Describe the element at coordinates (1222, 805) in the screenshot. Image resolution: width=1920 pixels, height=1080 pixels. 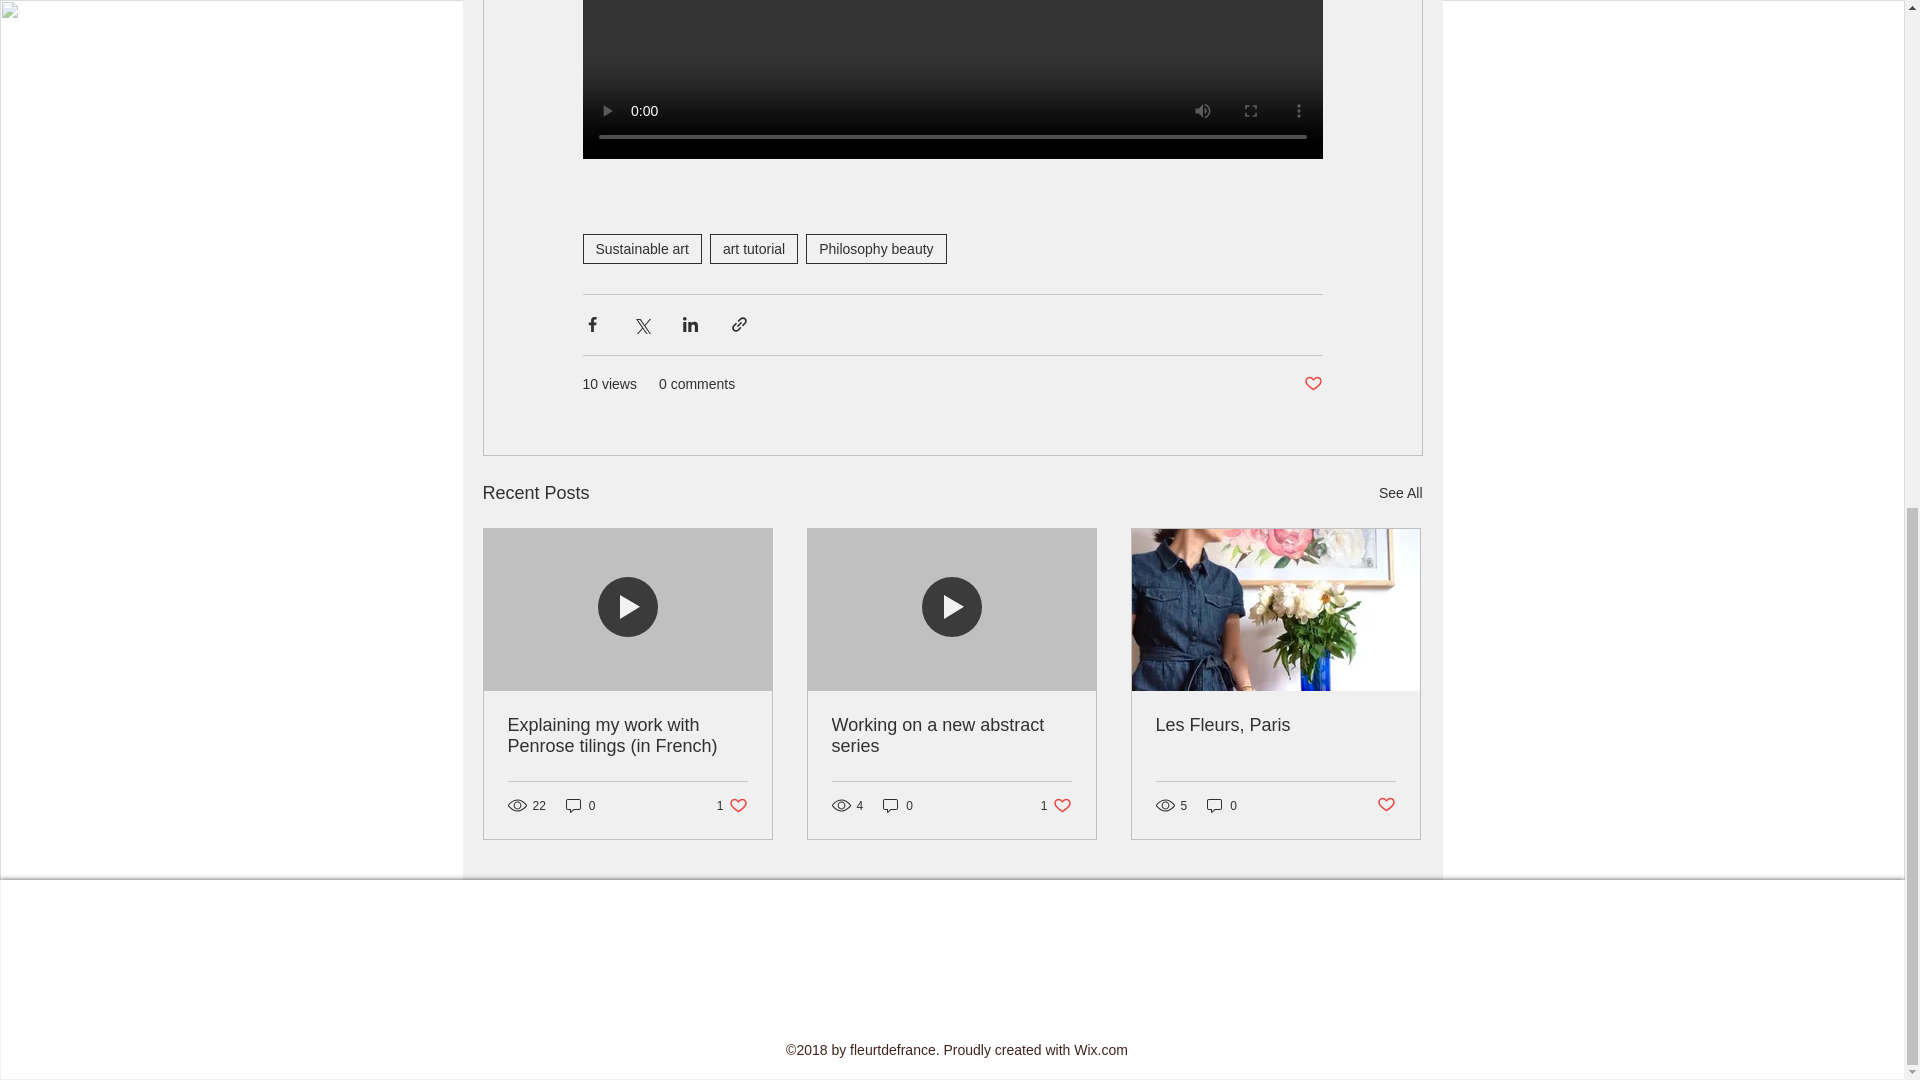
I see `Les Fleurs, Paris` at that location.